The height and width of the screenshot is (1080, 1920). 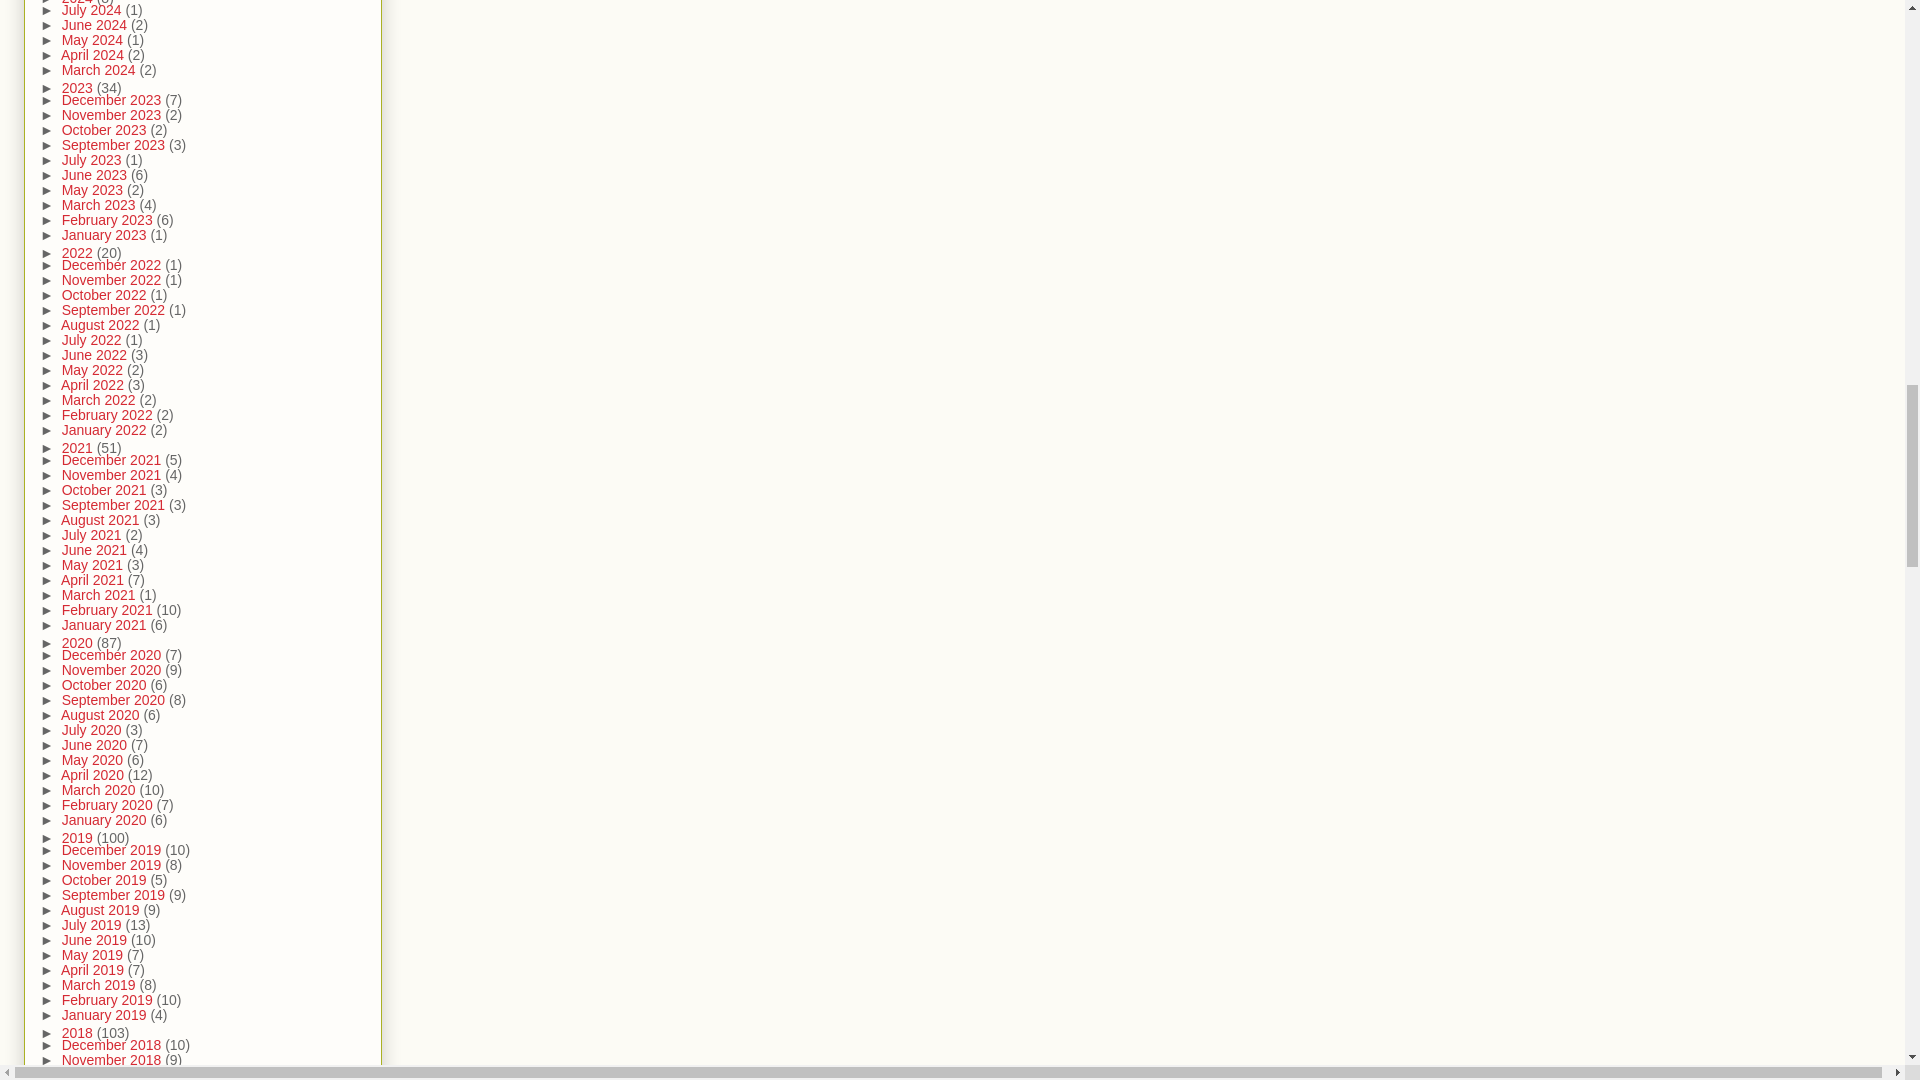 I want to click on July 2024, so click(x=94, y=10).